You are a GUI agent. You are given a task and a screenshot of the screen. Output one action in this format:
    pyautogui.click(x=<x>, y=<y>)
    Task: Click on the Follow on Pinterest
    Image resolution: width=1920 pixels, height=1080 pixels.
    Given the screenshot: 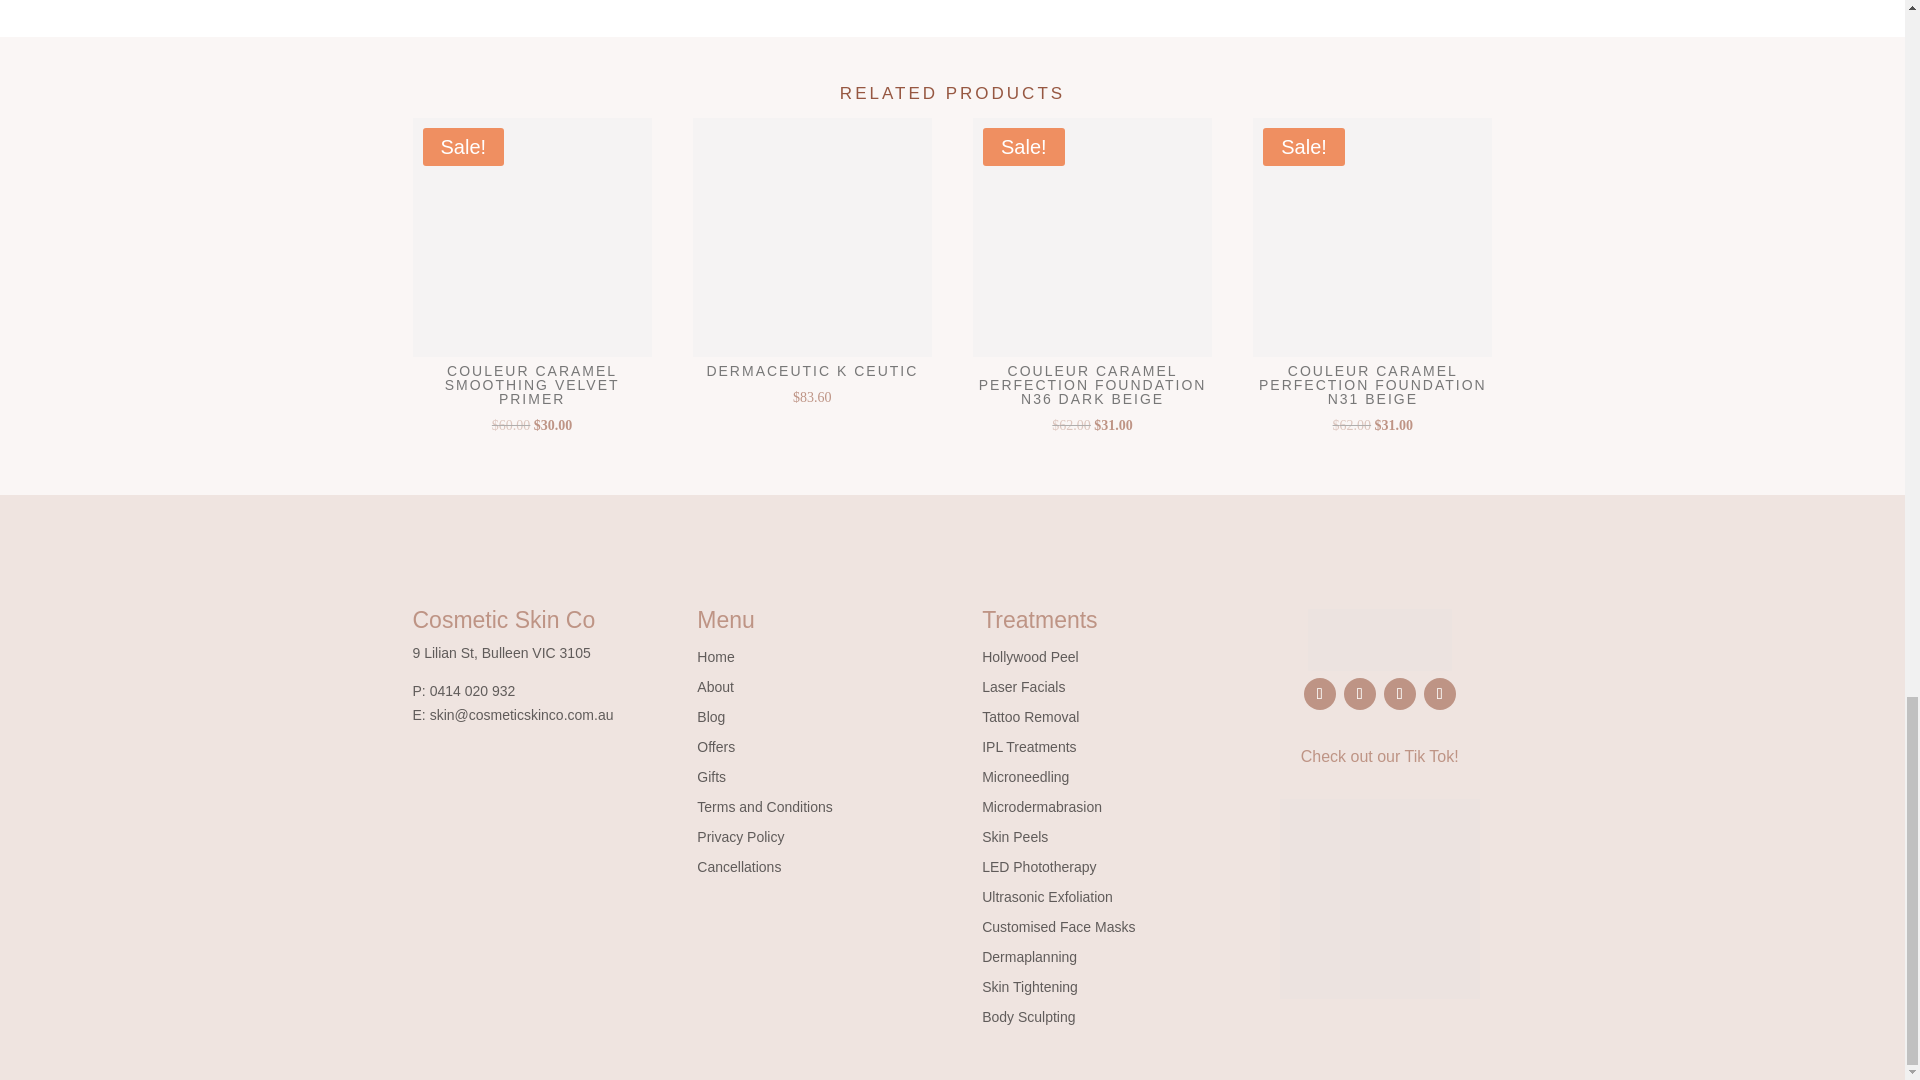 What is the action you would take?
    pyautogui.click(x=1440, y=694)
    